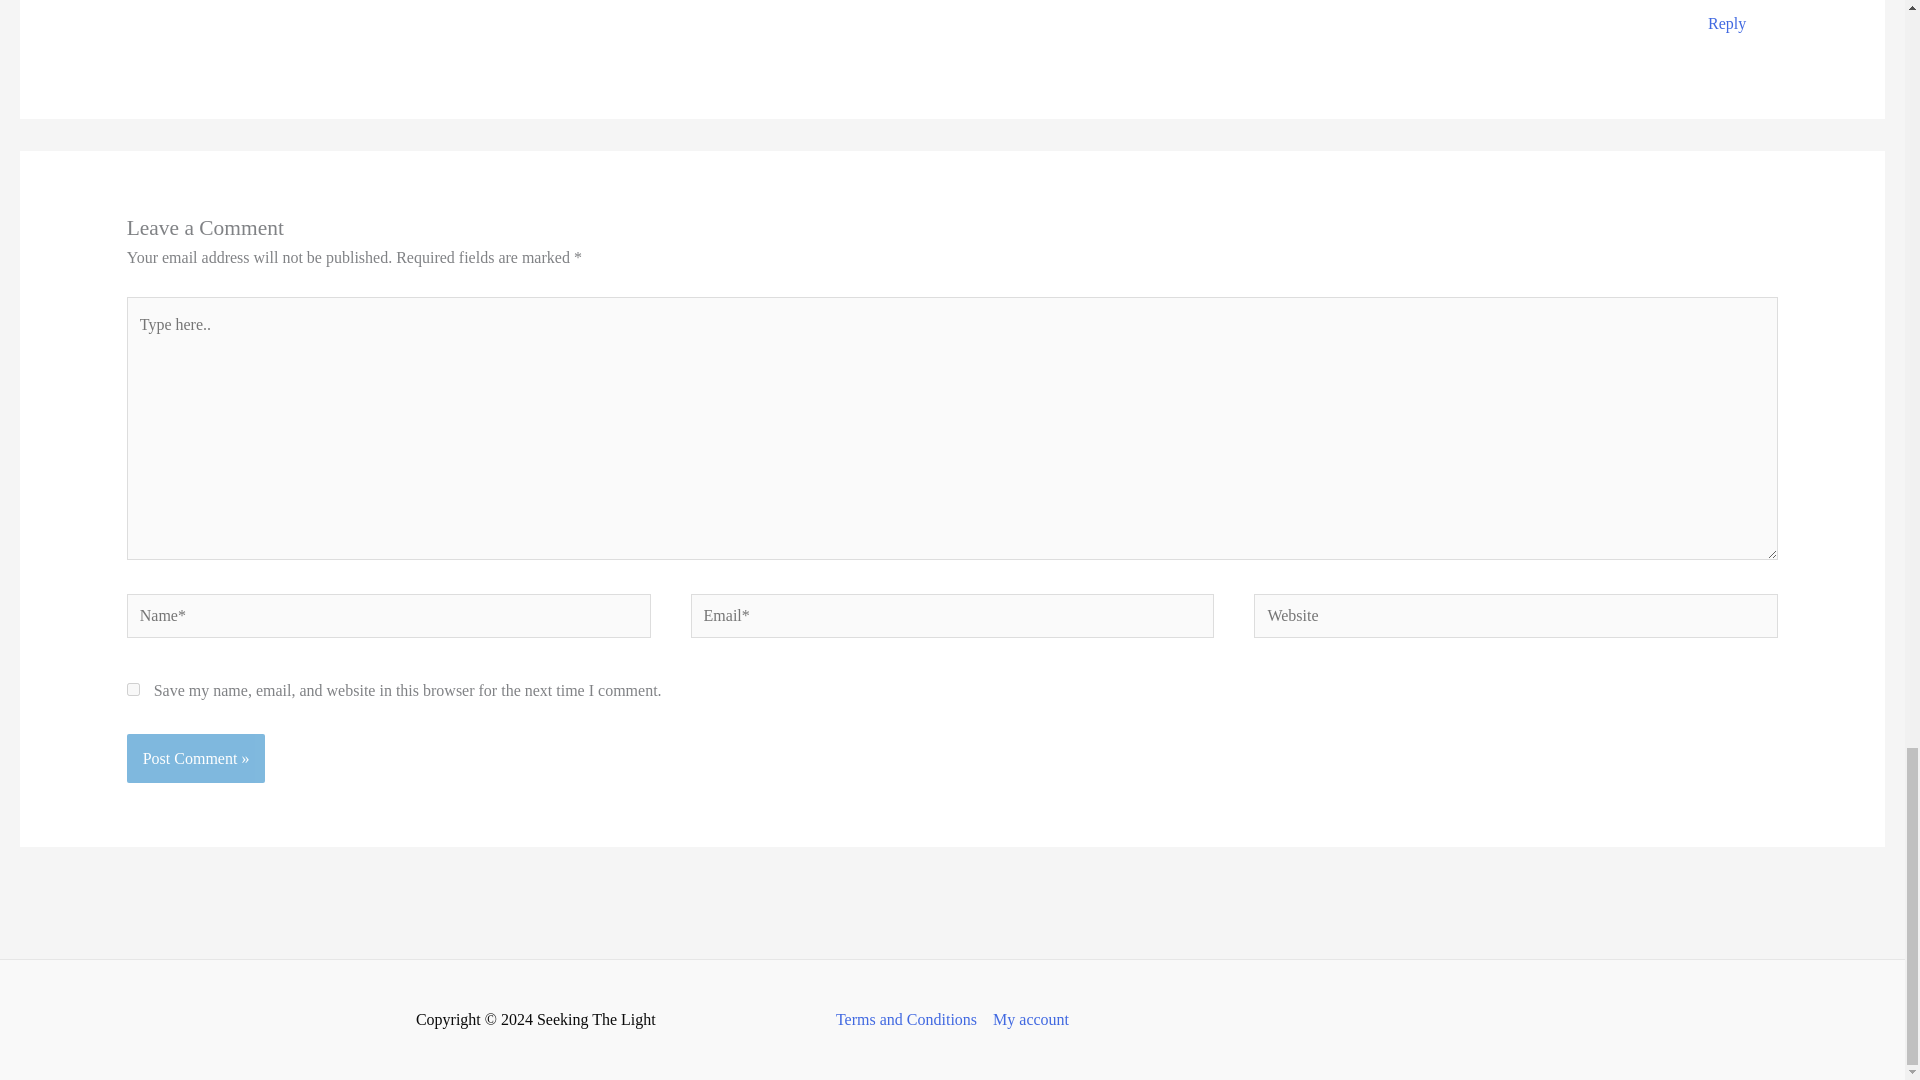  What do you see at coordinates (1726, 24) in the screenshot?
I see `Reply` at bounding box center [1726, 24].